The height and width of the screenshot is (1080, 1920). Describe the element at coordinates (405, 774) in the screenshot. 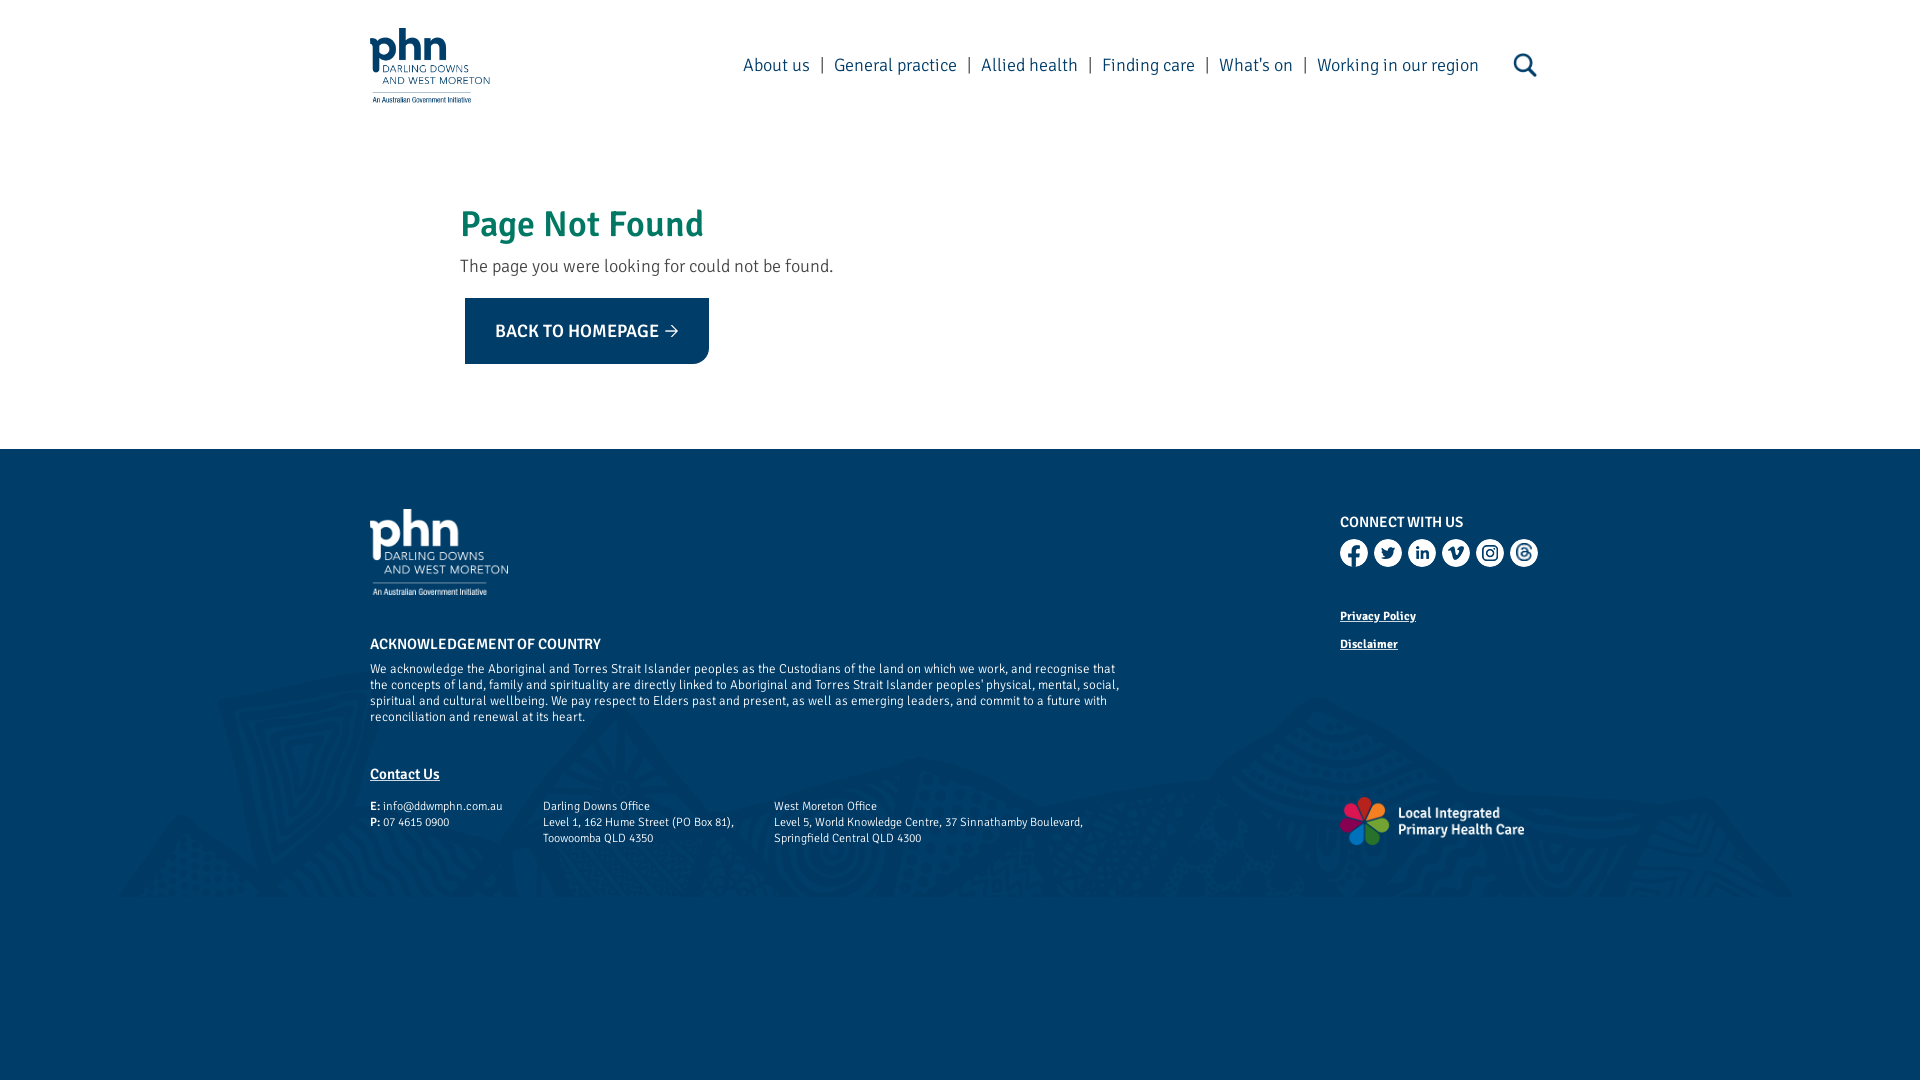

I see `Contact Us` at that location.